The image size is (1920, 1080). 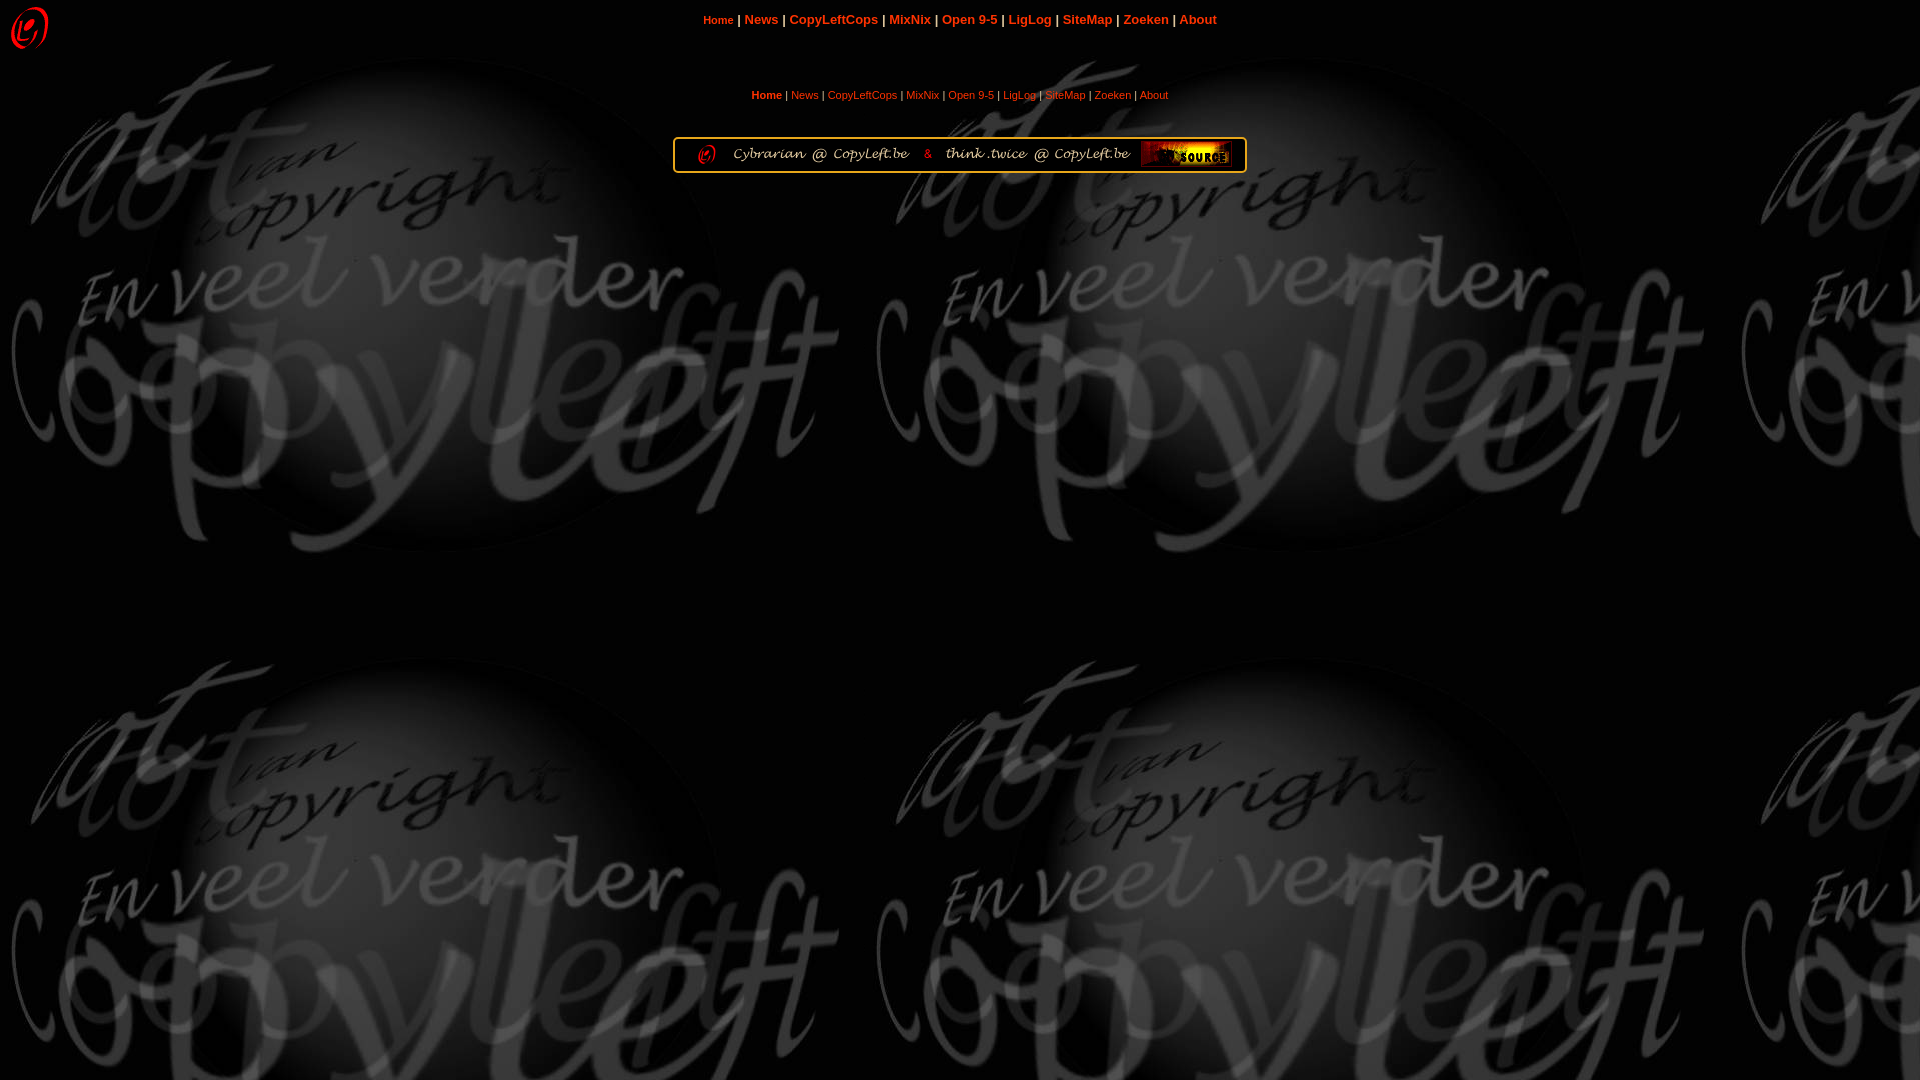 I want to click on CopyLeftCops, so click(x=834, y=20).